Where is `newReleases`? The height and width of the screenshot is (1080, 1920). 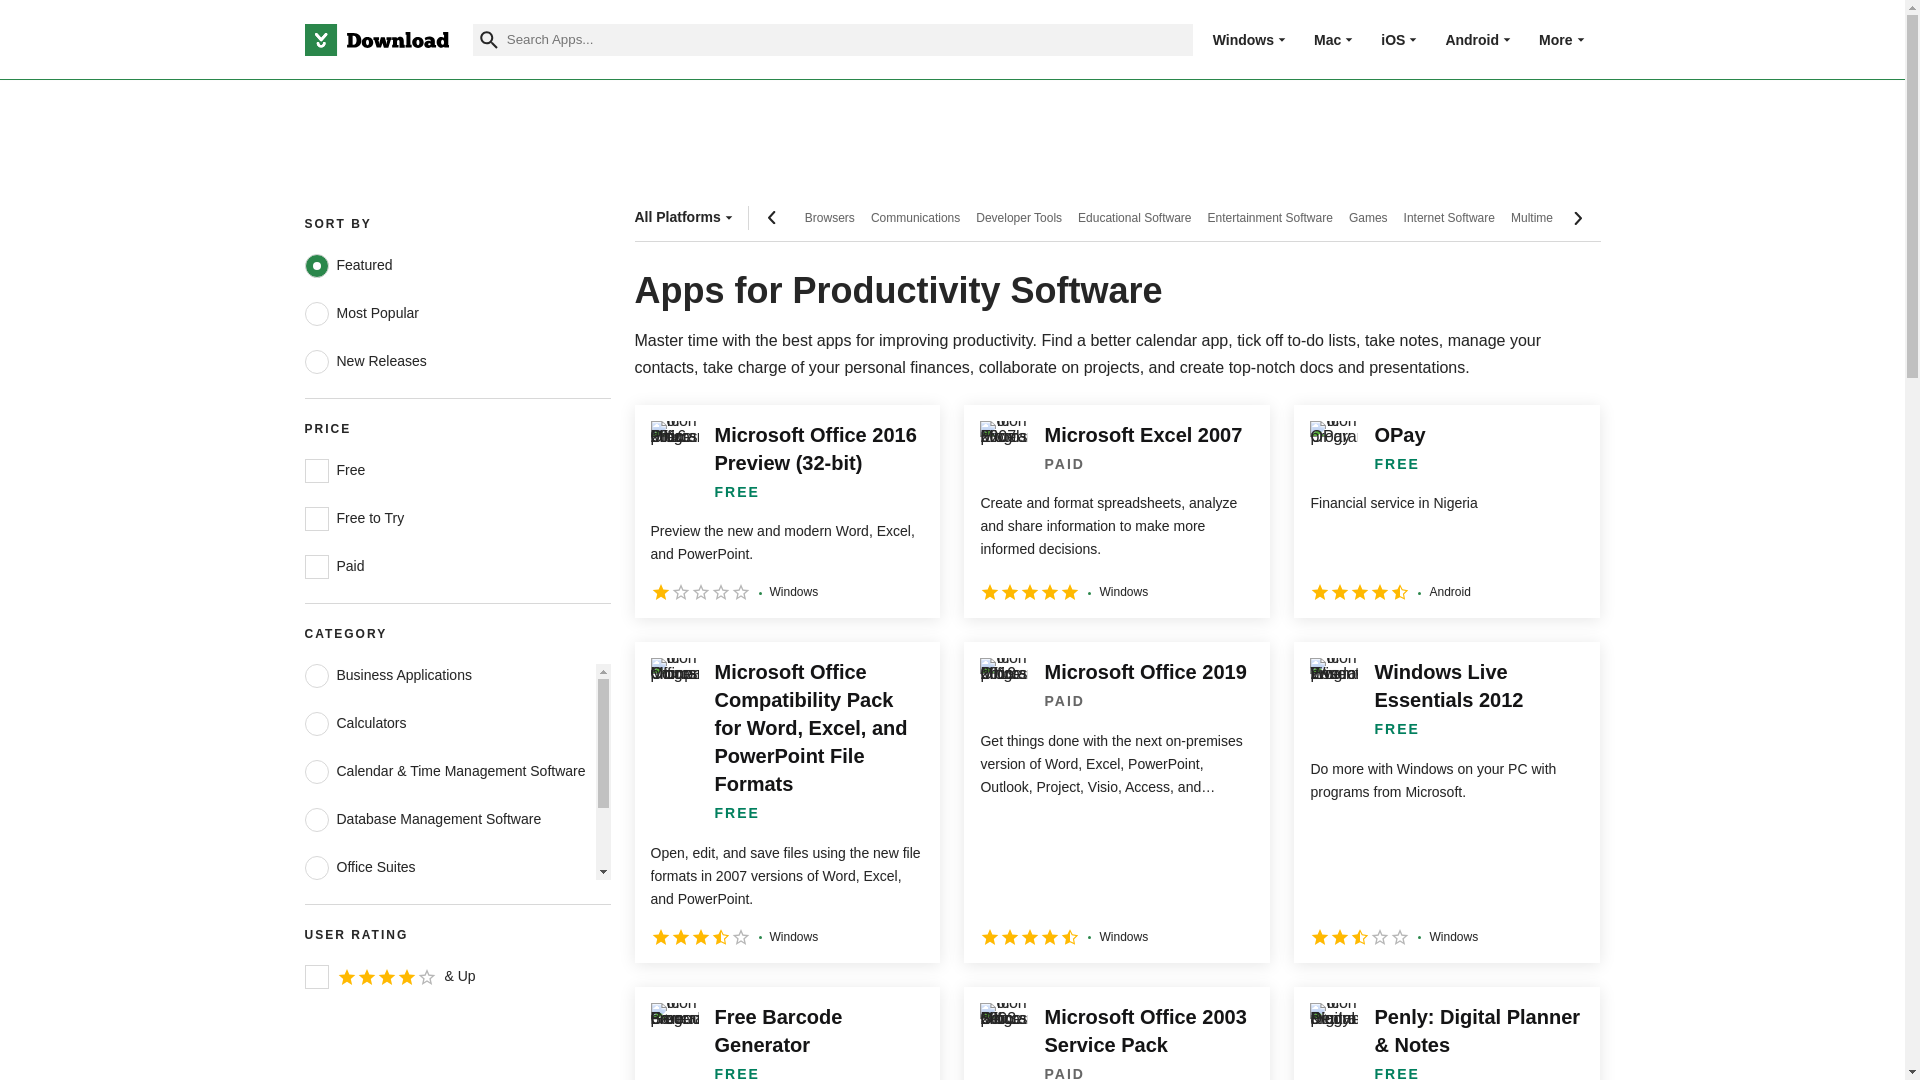 newReleases is located at coordinates (316, 361).